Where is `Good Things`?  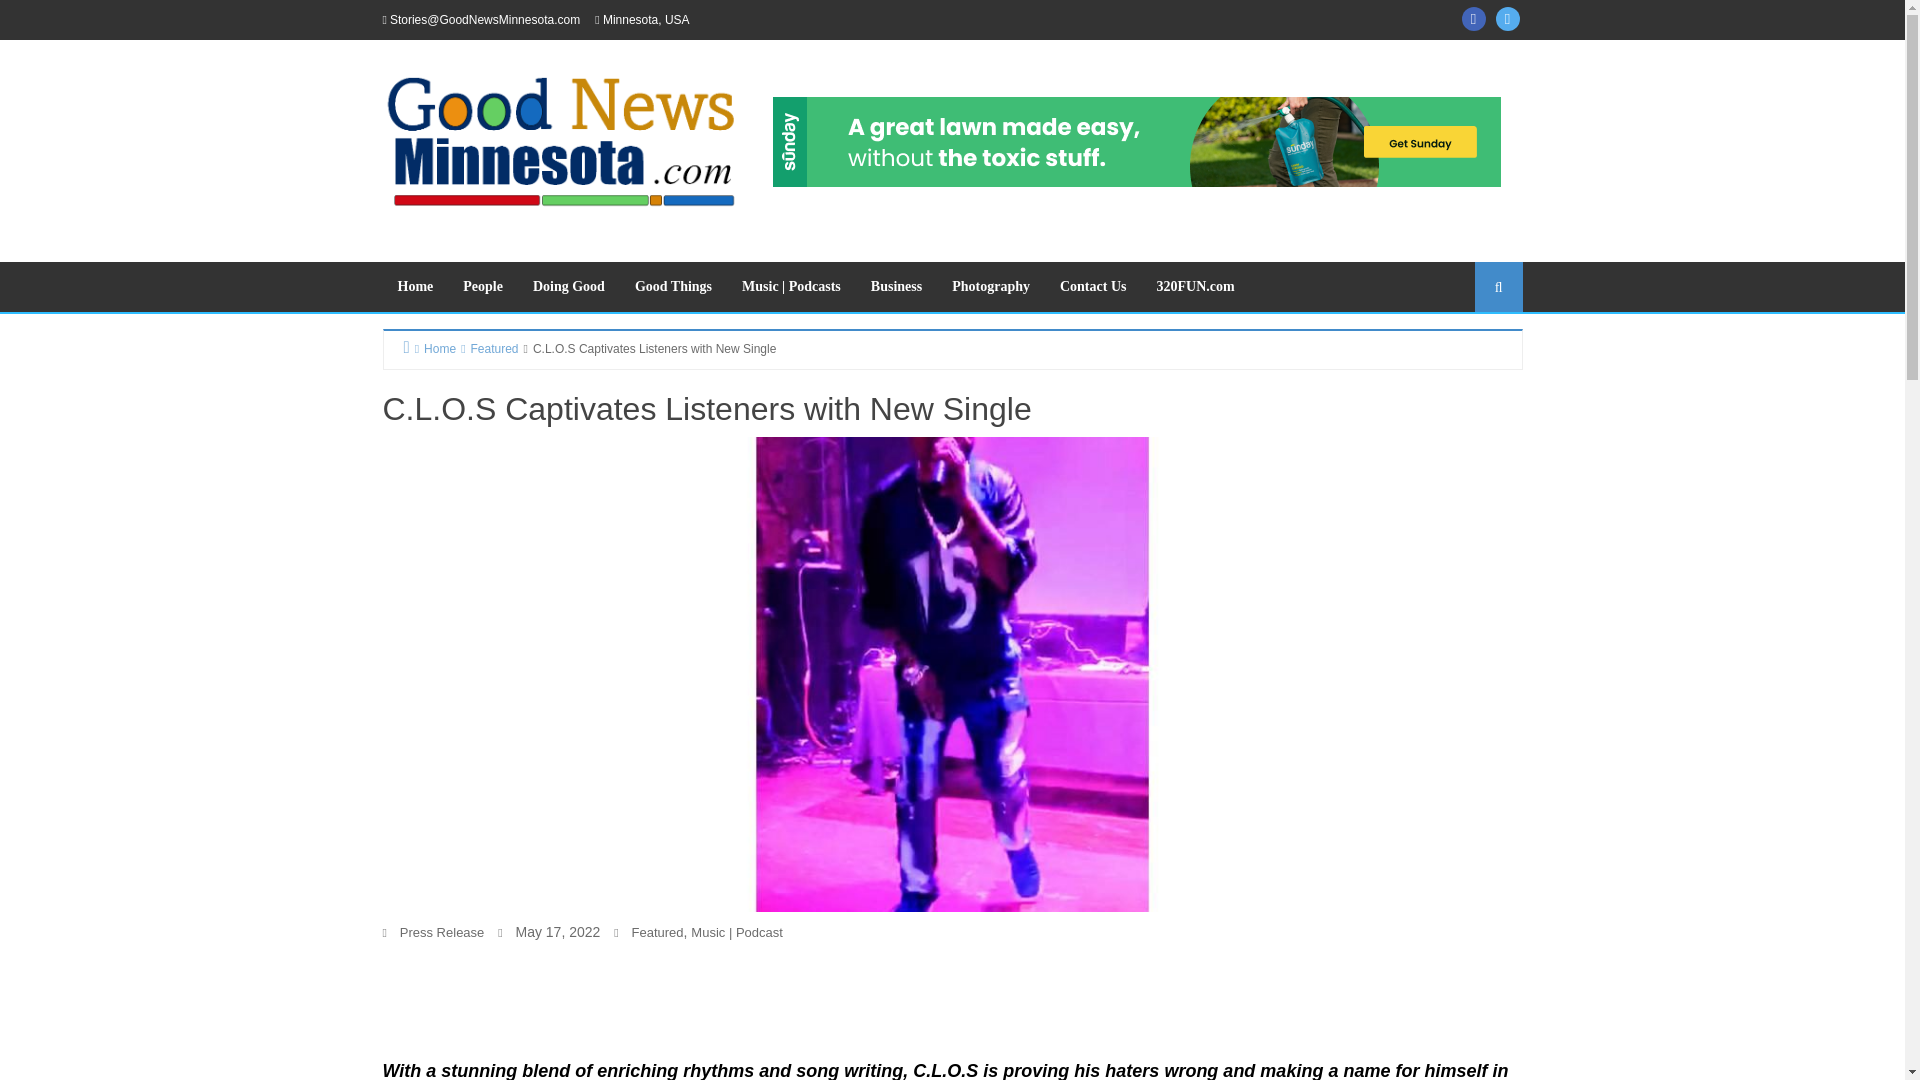 Good Things is located at coordinates (674, 287).